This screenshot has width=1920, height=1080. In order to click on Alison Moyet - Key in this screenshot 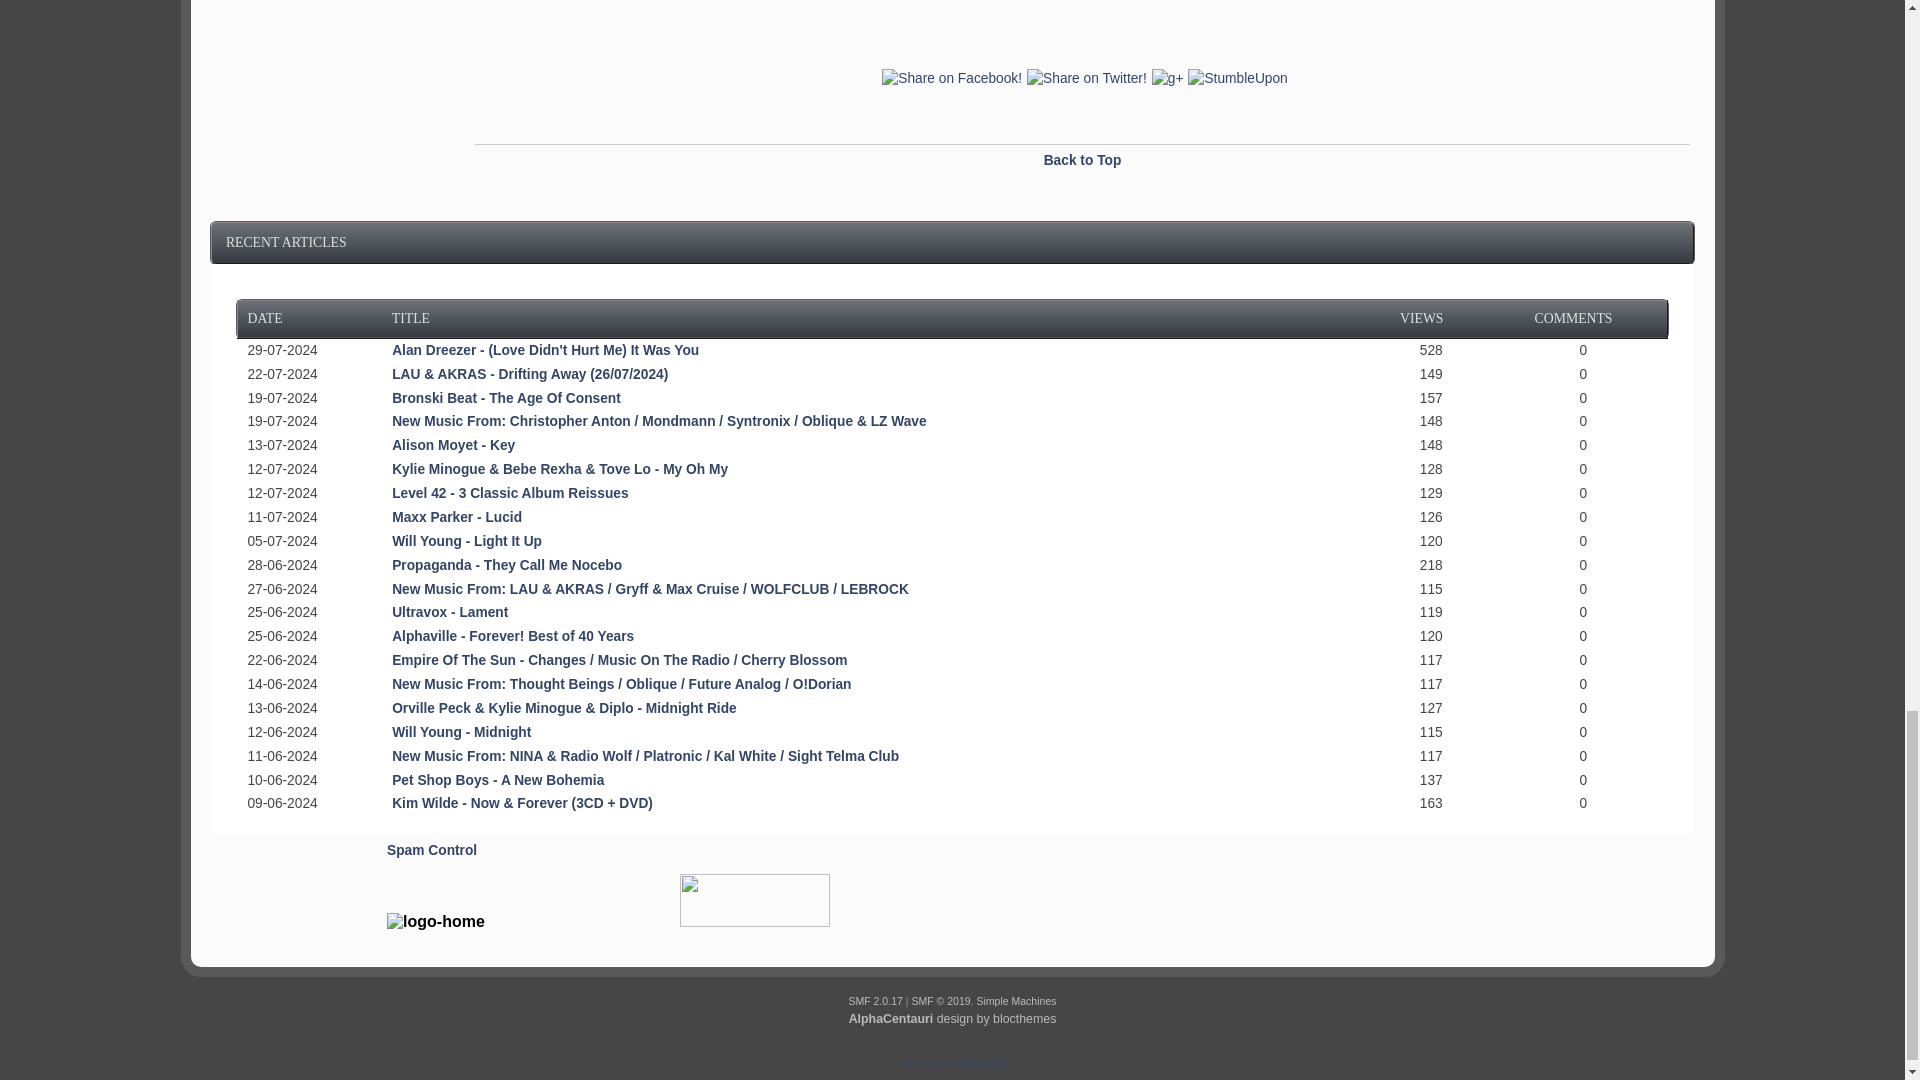, I will do `click(452, 445)`.